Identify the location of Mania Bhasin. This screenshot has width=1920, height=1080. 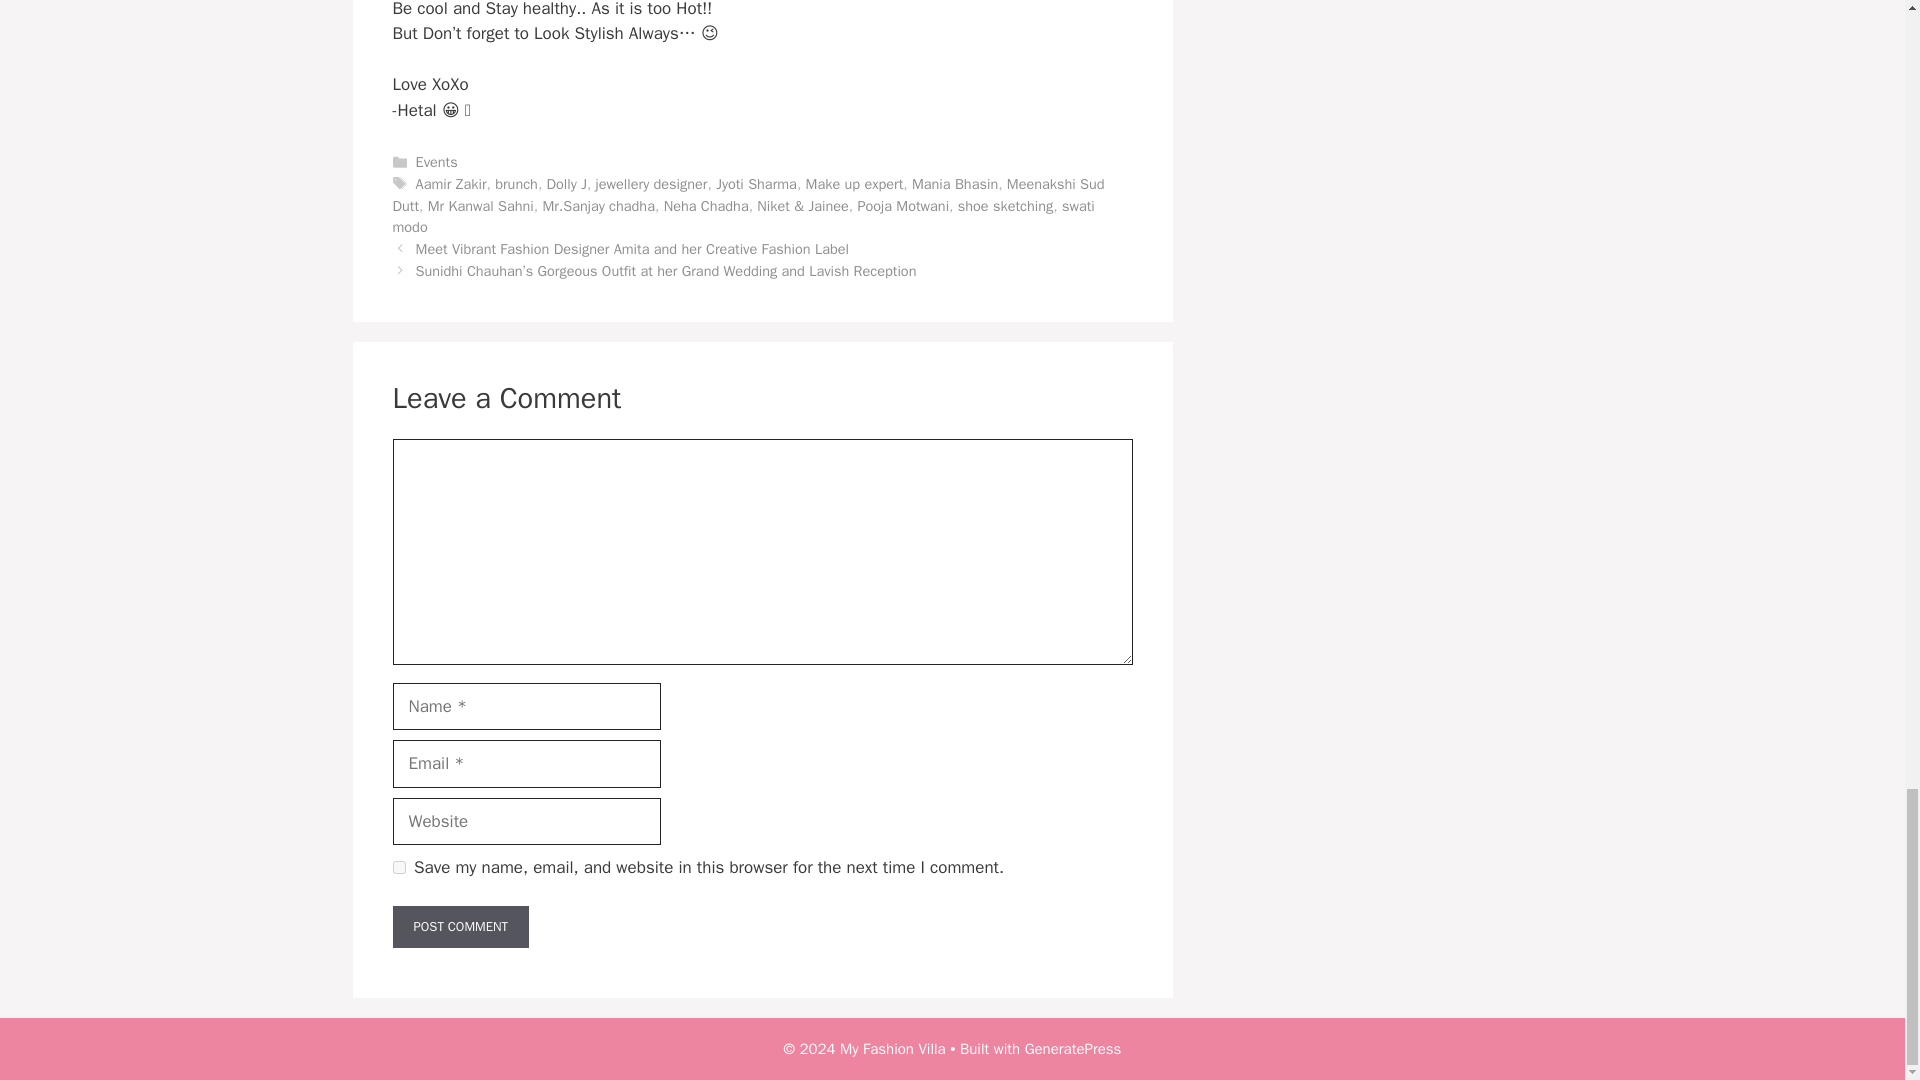
(955, 184).